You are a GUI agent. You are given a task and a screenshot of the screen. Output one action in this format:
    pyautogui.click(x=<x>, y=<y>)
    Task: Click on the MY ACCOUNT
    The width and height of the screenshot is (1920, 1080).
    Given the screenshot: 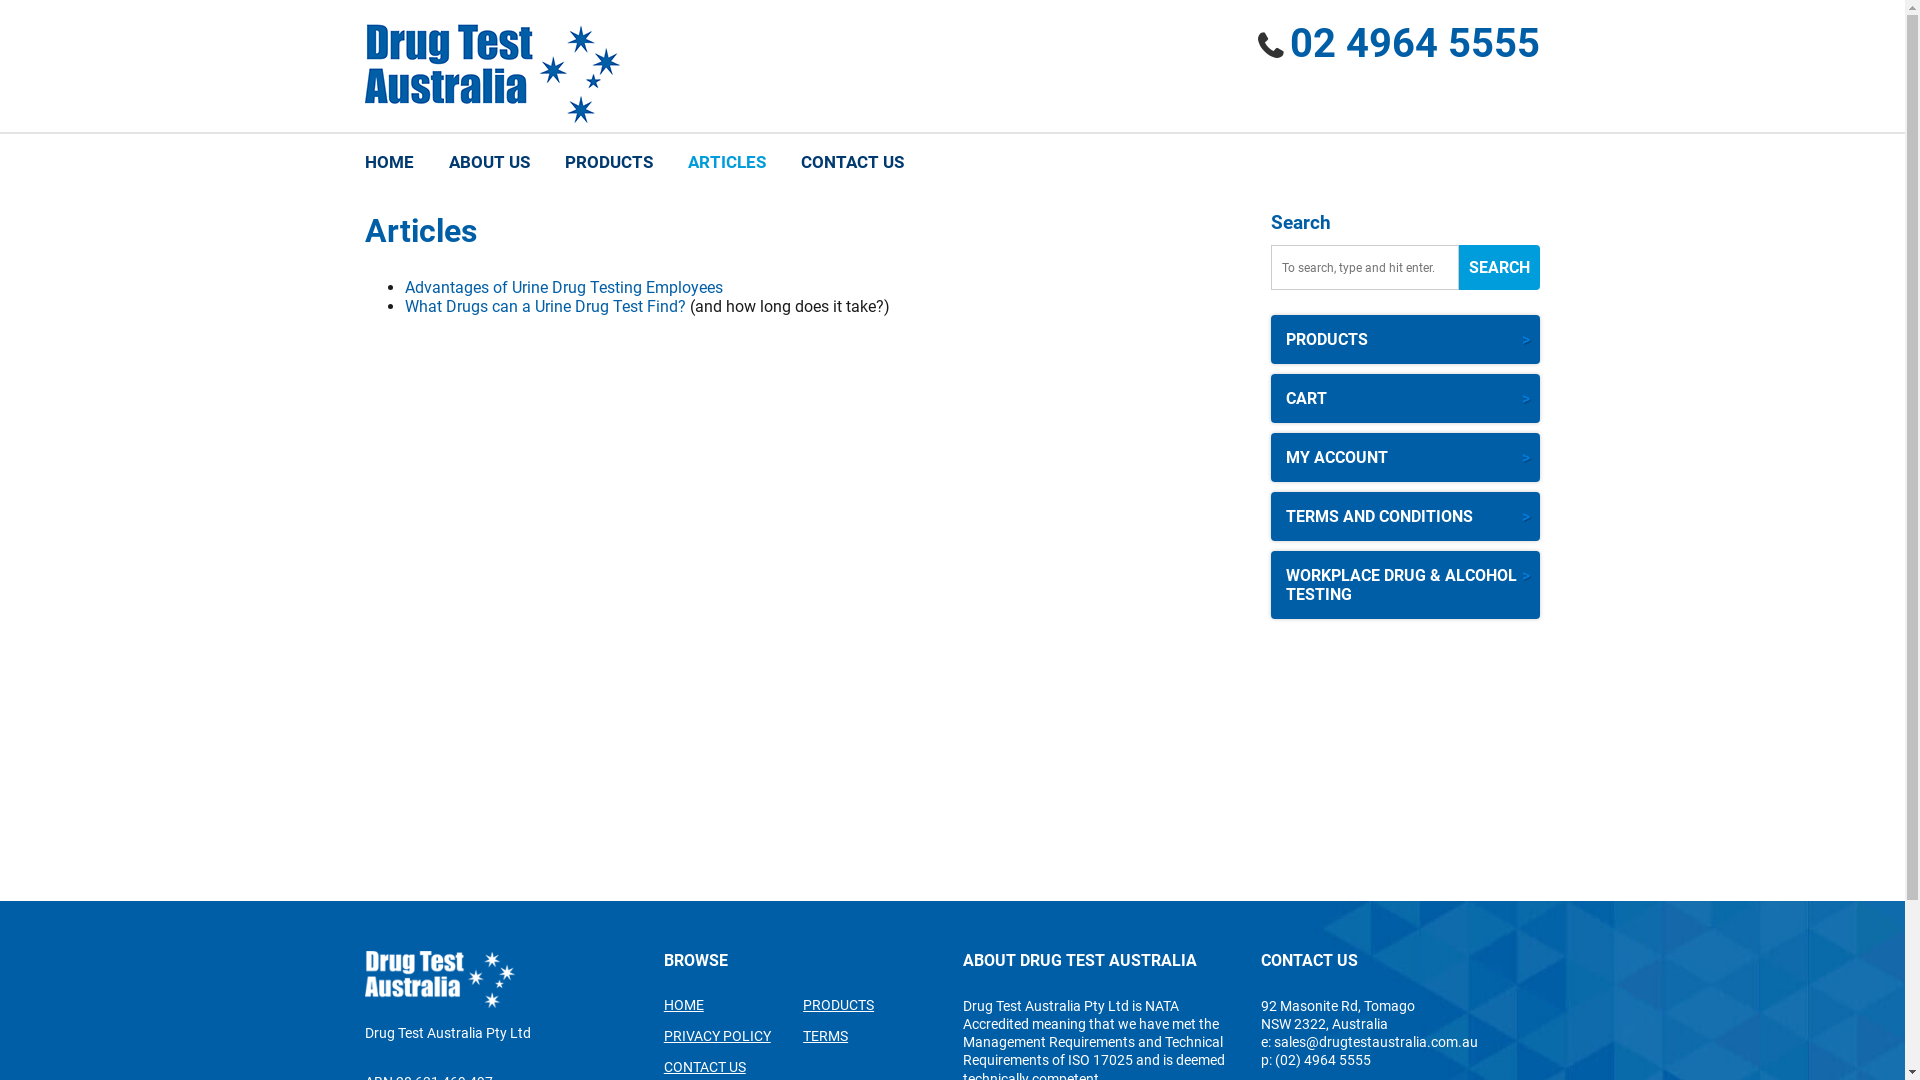 What is the action you would take?
    pyautogui.click(x=1406, y=458)
    